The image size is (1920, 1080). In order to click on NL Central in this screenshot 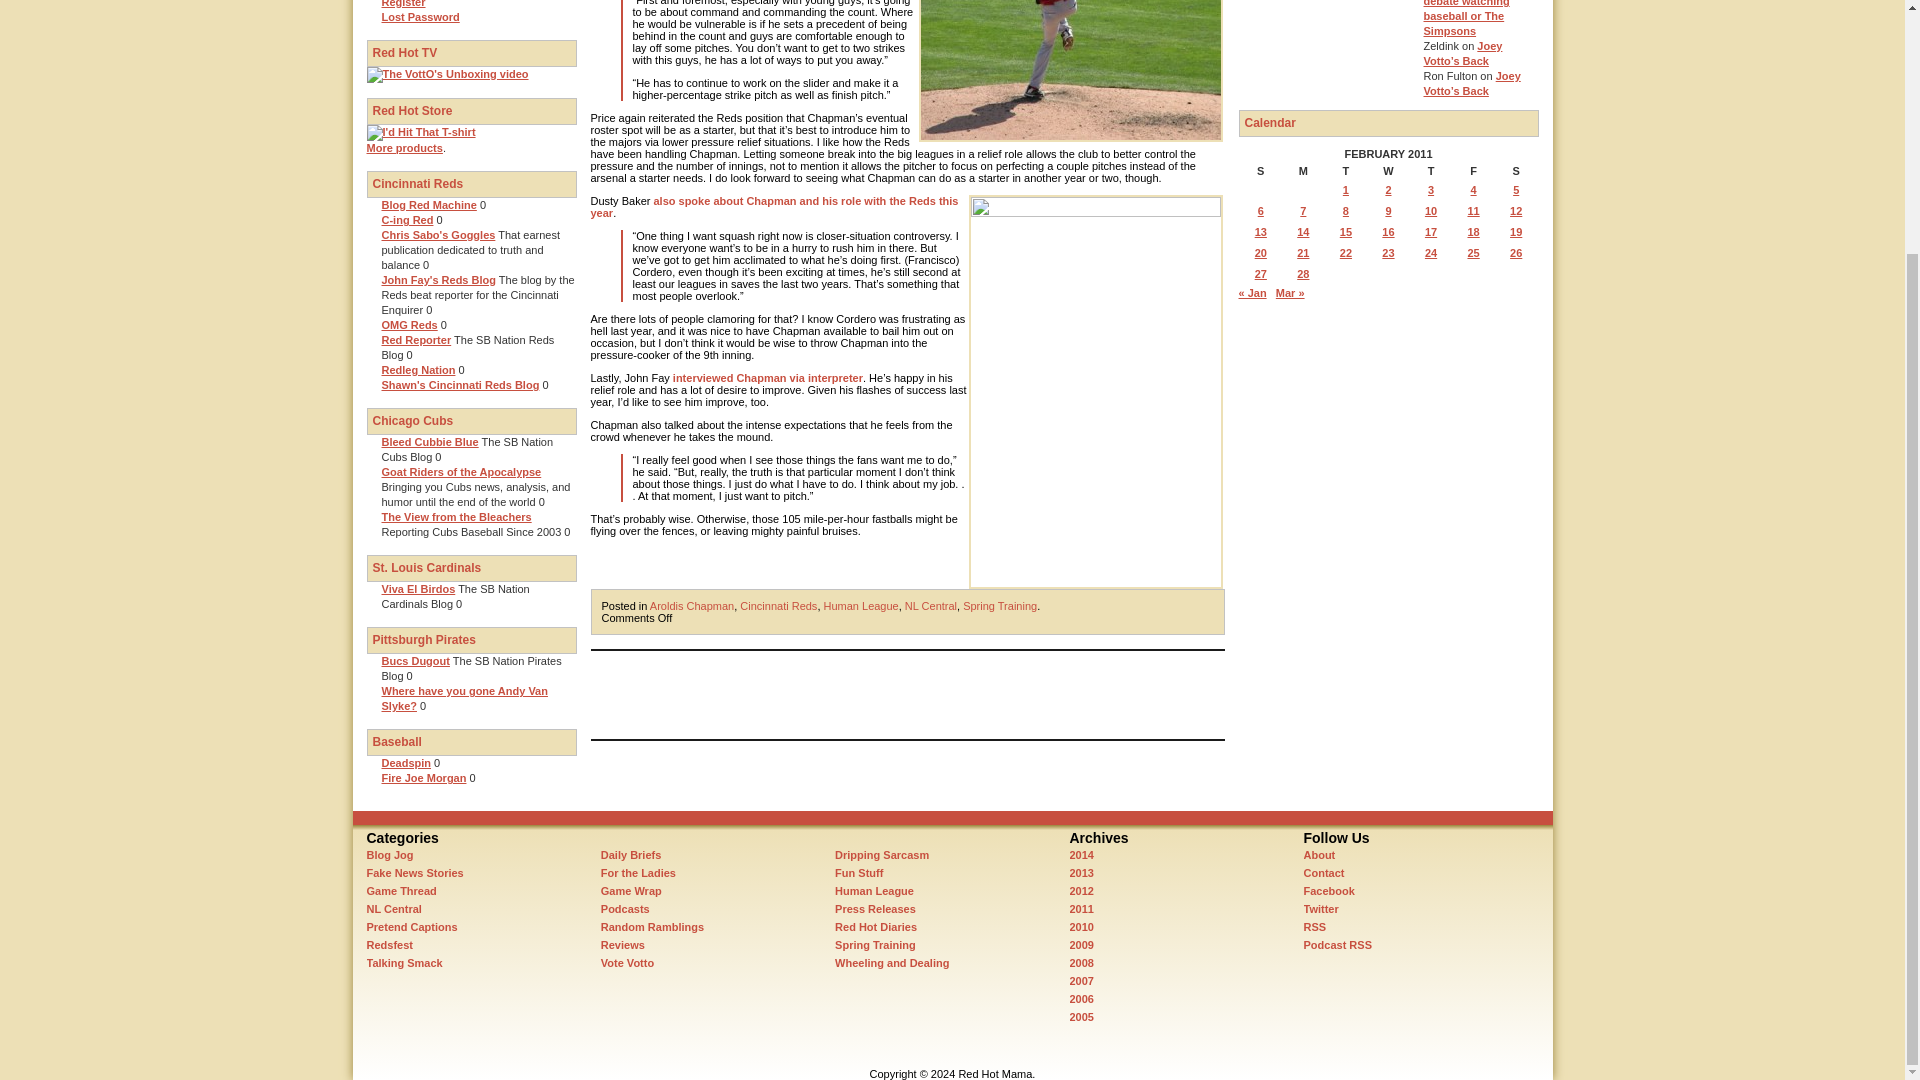, I will do `click(930, 606)`.